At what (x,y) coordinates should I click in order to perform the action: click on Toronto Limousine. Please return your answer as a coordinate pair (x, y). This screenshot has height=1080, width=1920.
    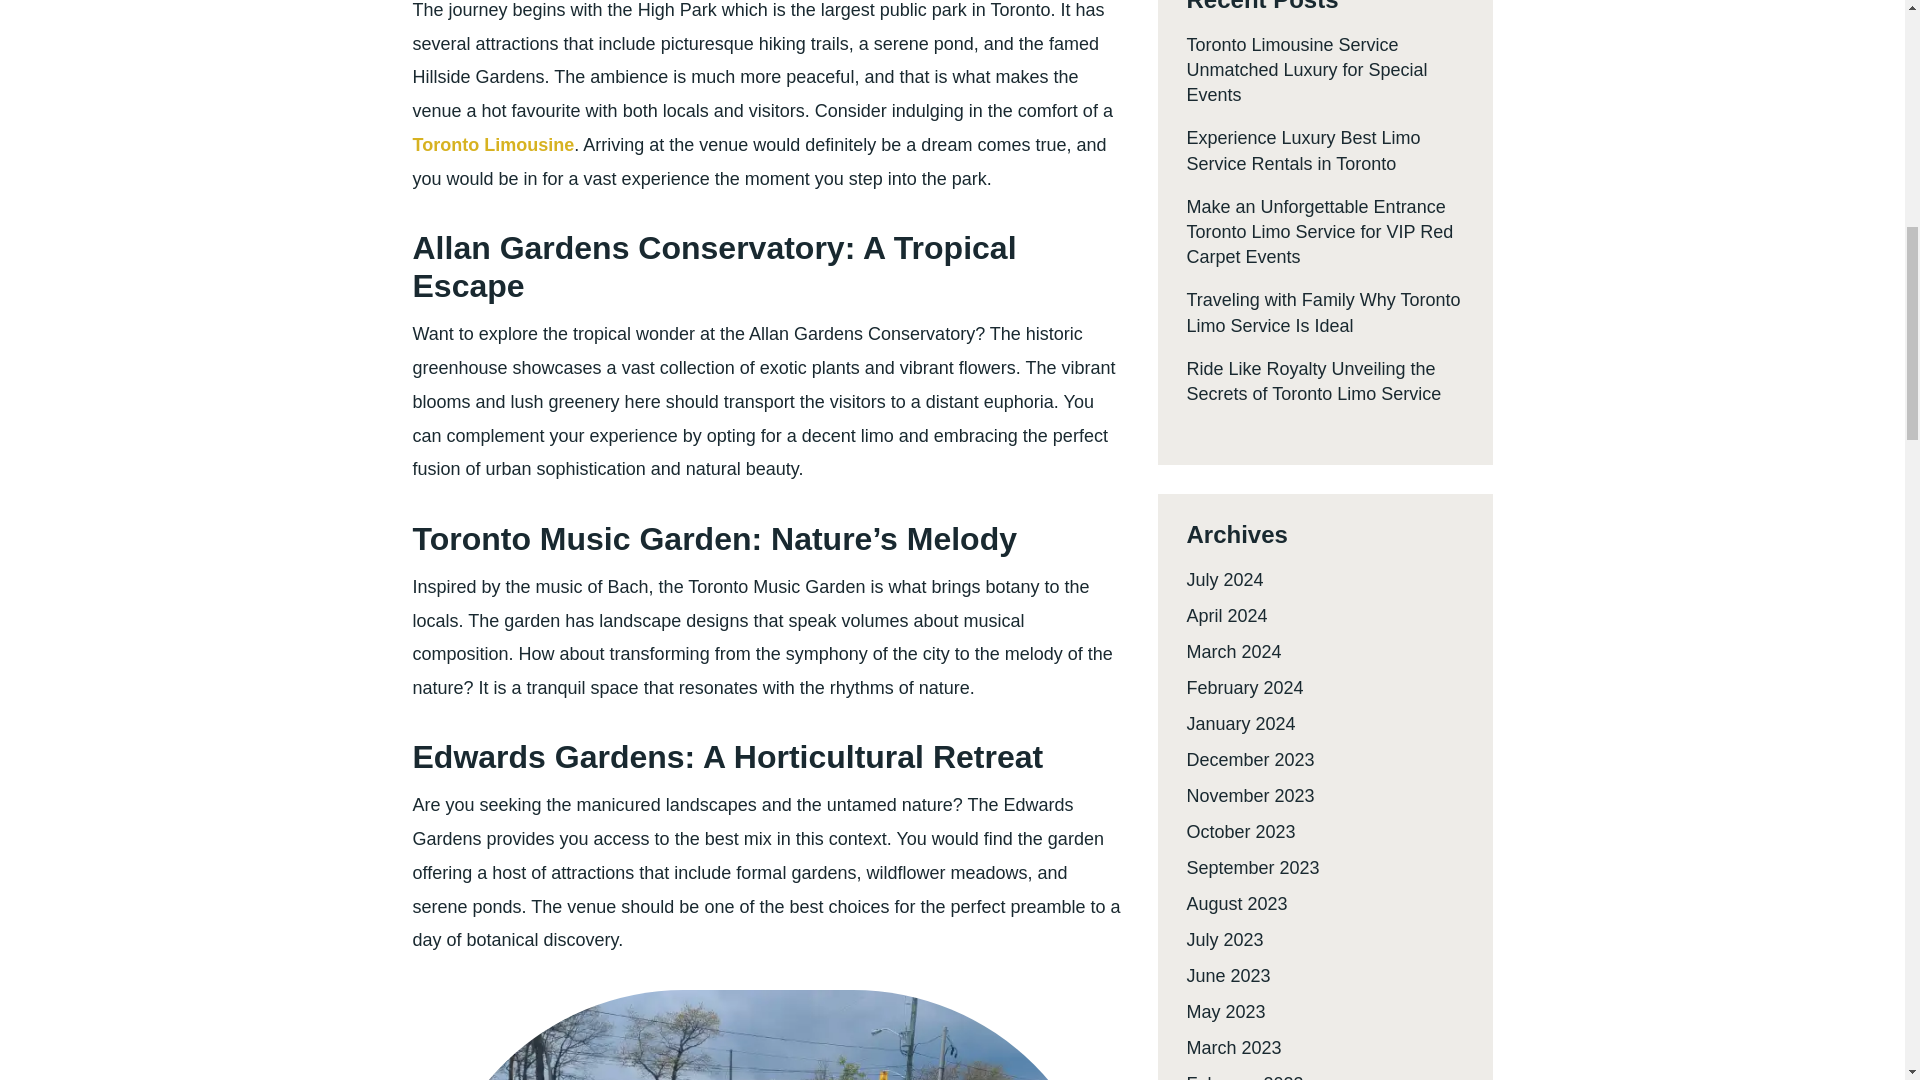
    Looking at the image, I should click on (493, 145).